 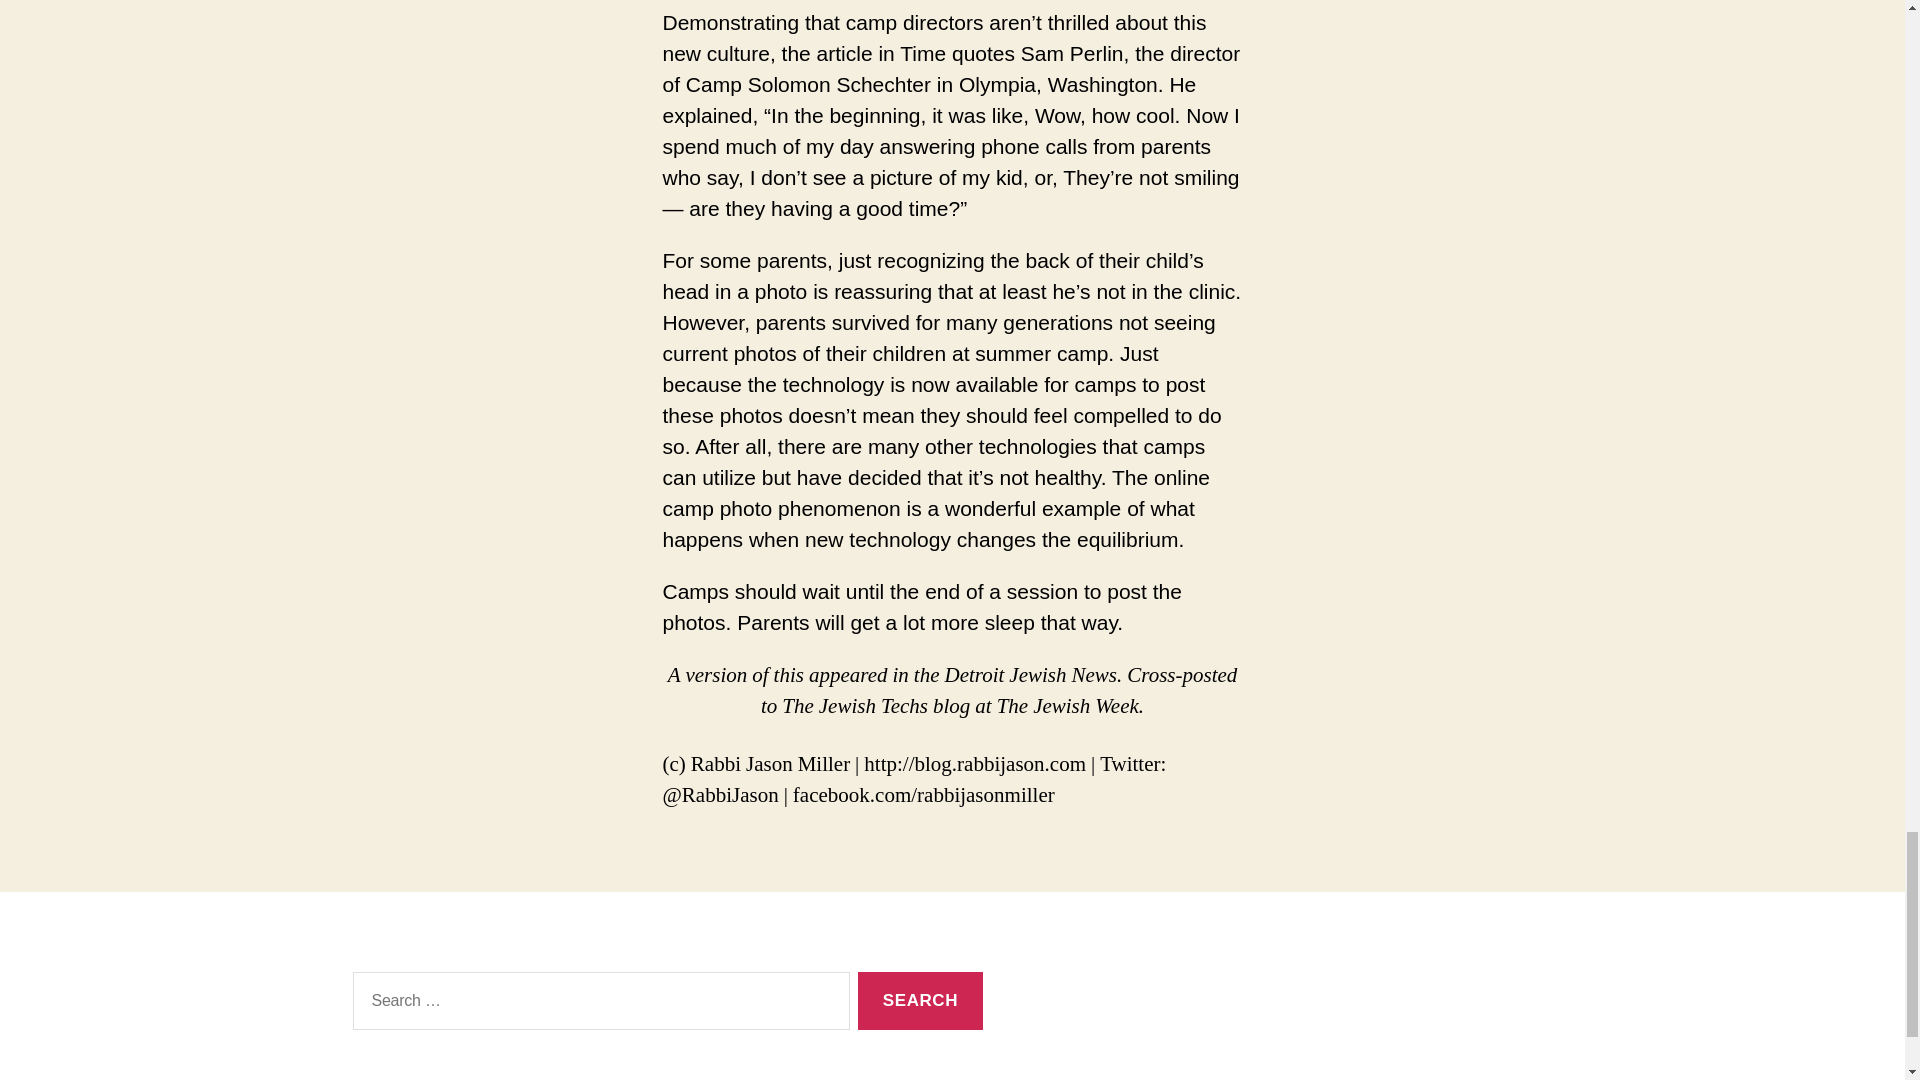 I want to click on Search, so click(x=920, y=1002).